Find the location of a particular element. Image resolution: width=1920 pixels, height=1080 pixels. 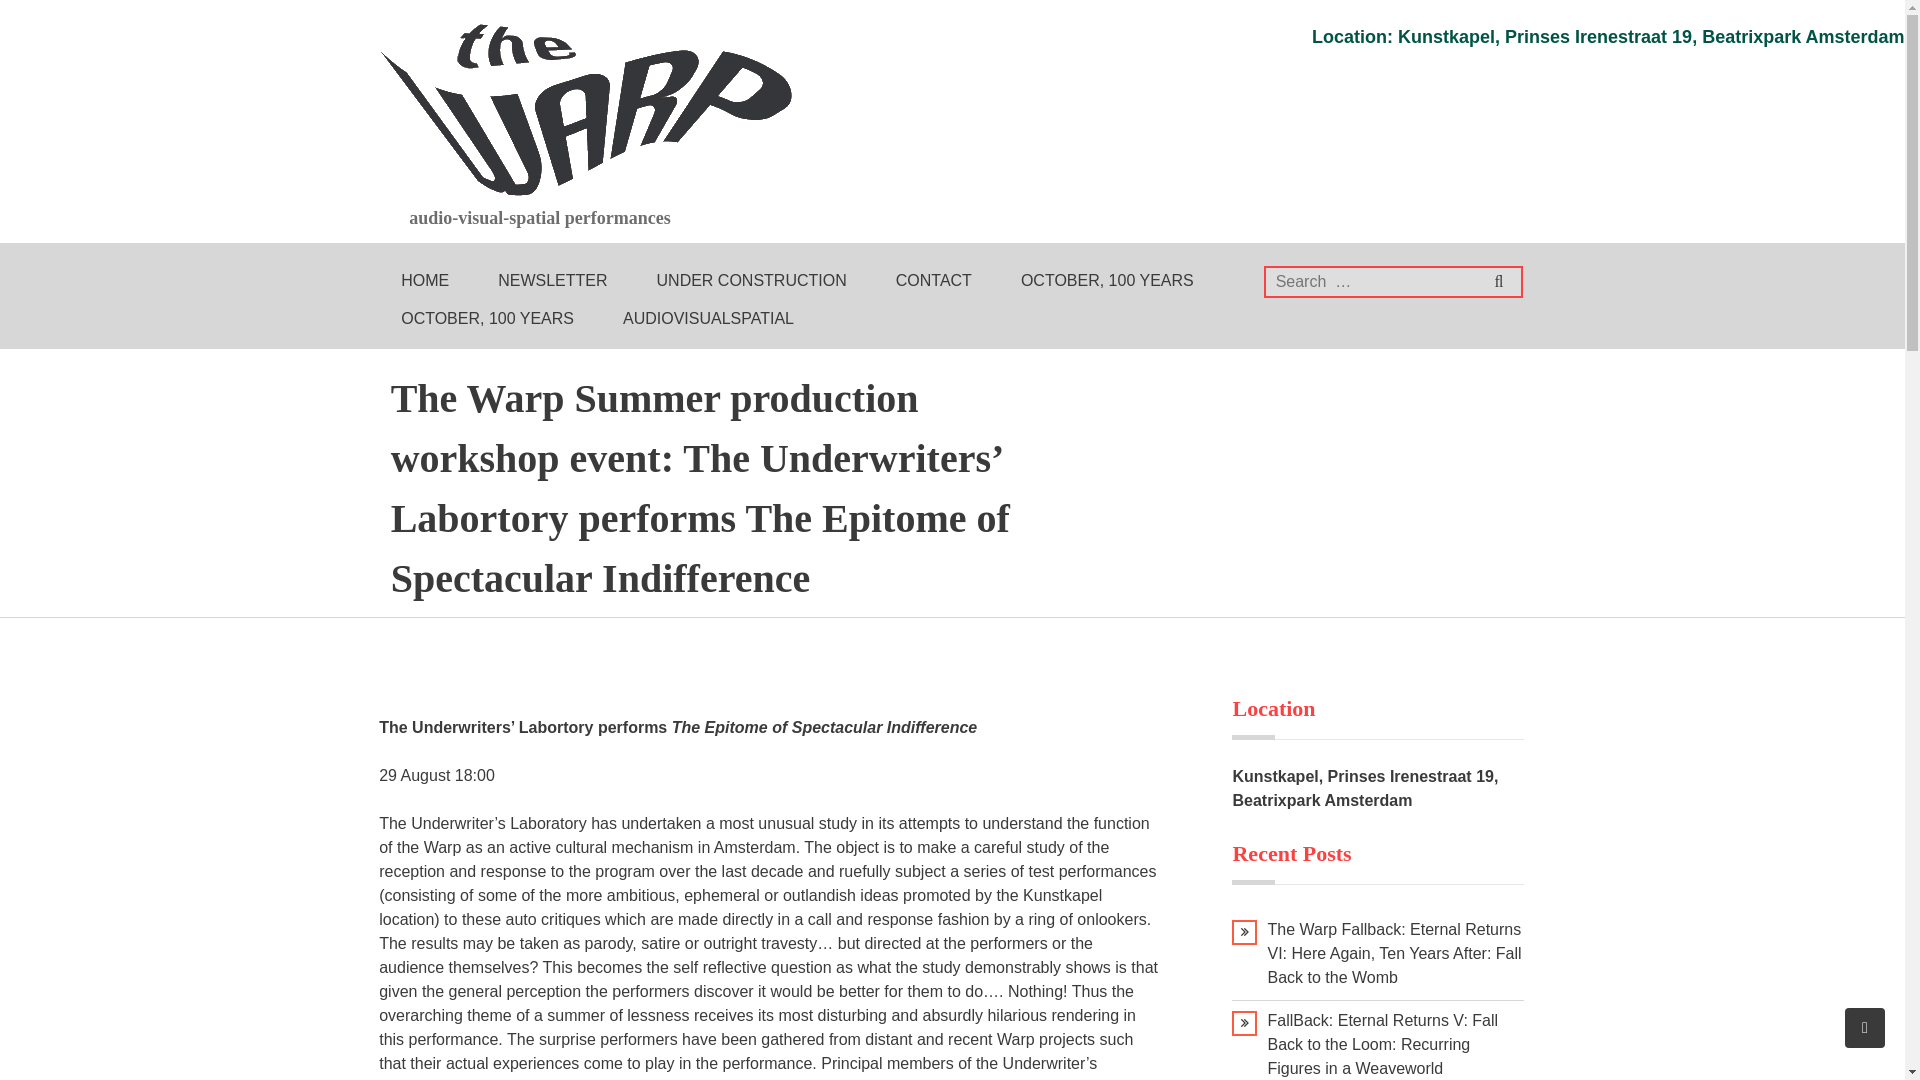

AUDIOVISUALSPATIAL is located at coordinates (708, 319).